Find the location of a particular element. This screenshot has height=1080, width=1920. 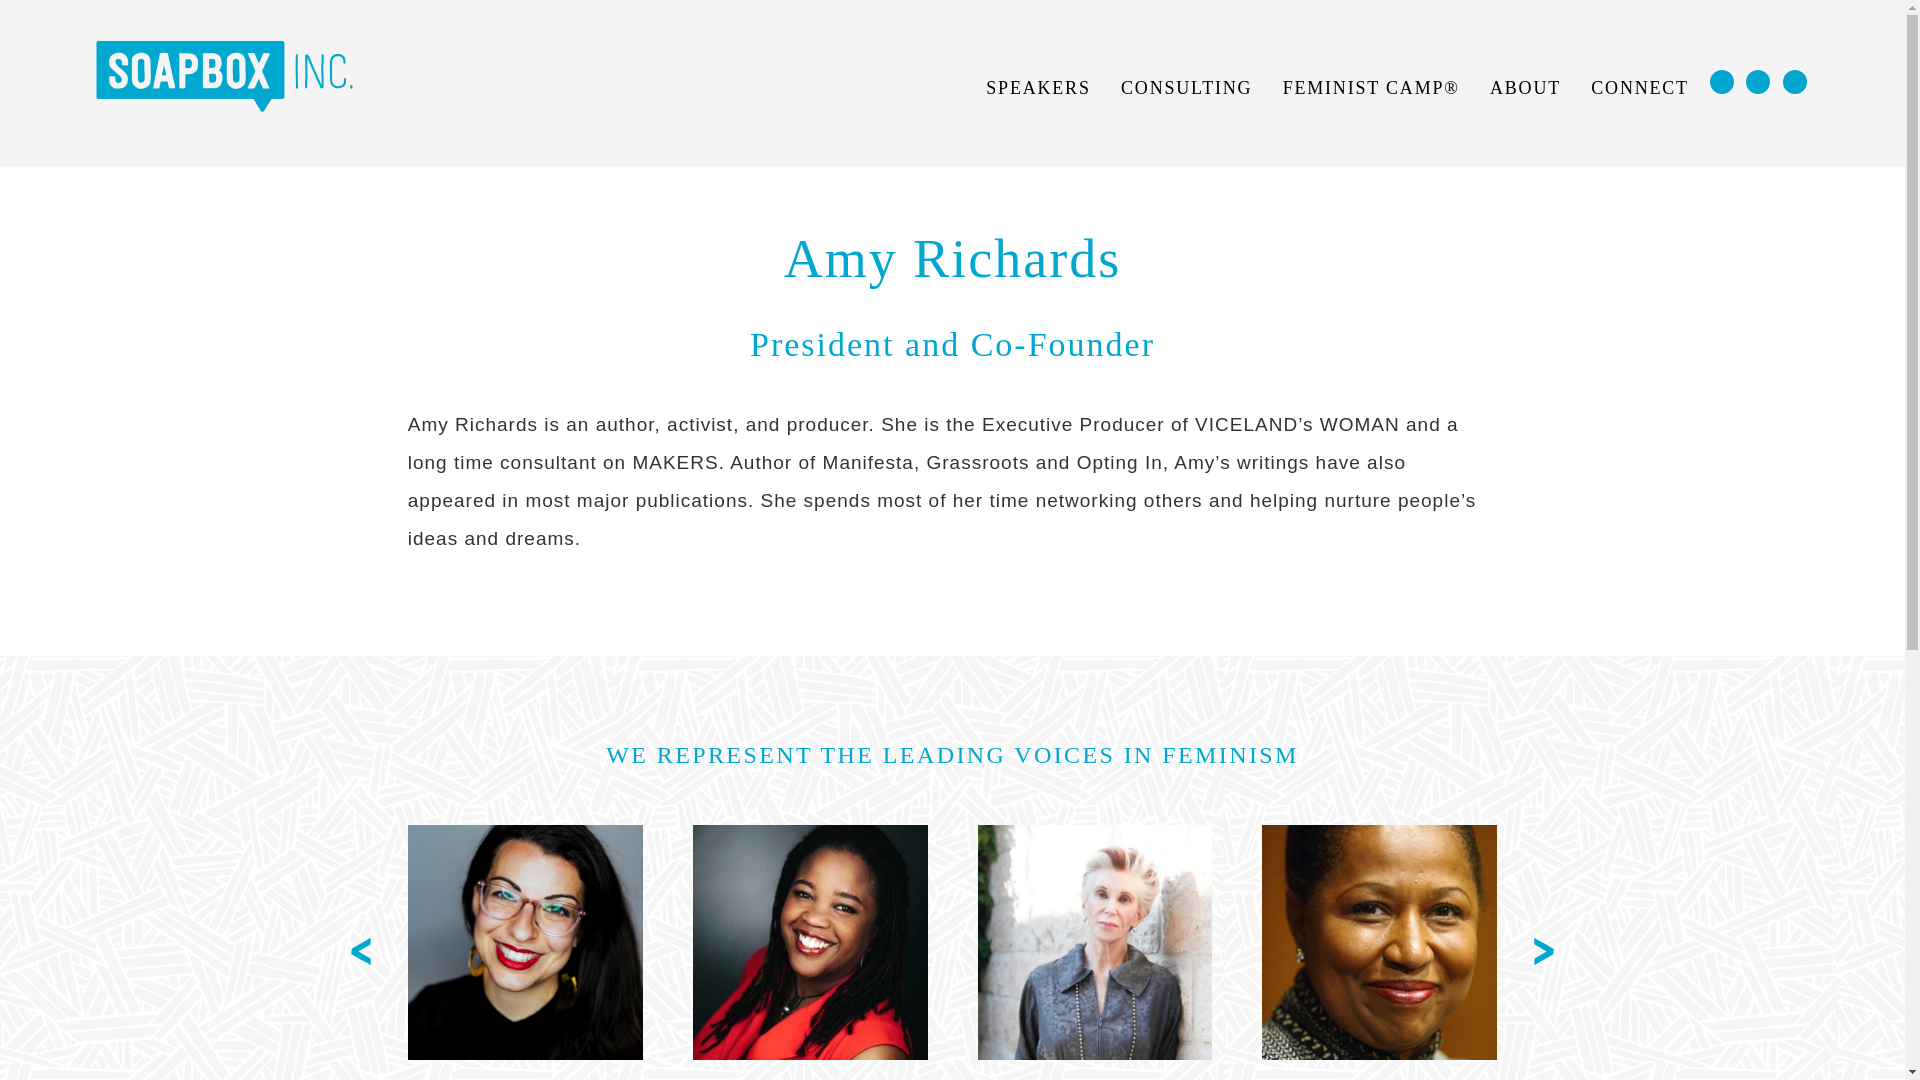

Carol Moseley Braun is located at coordinates (1379, 942).